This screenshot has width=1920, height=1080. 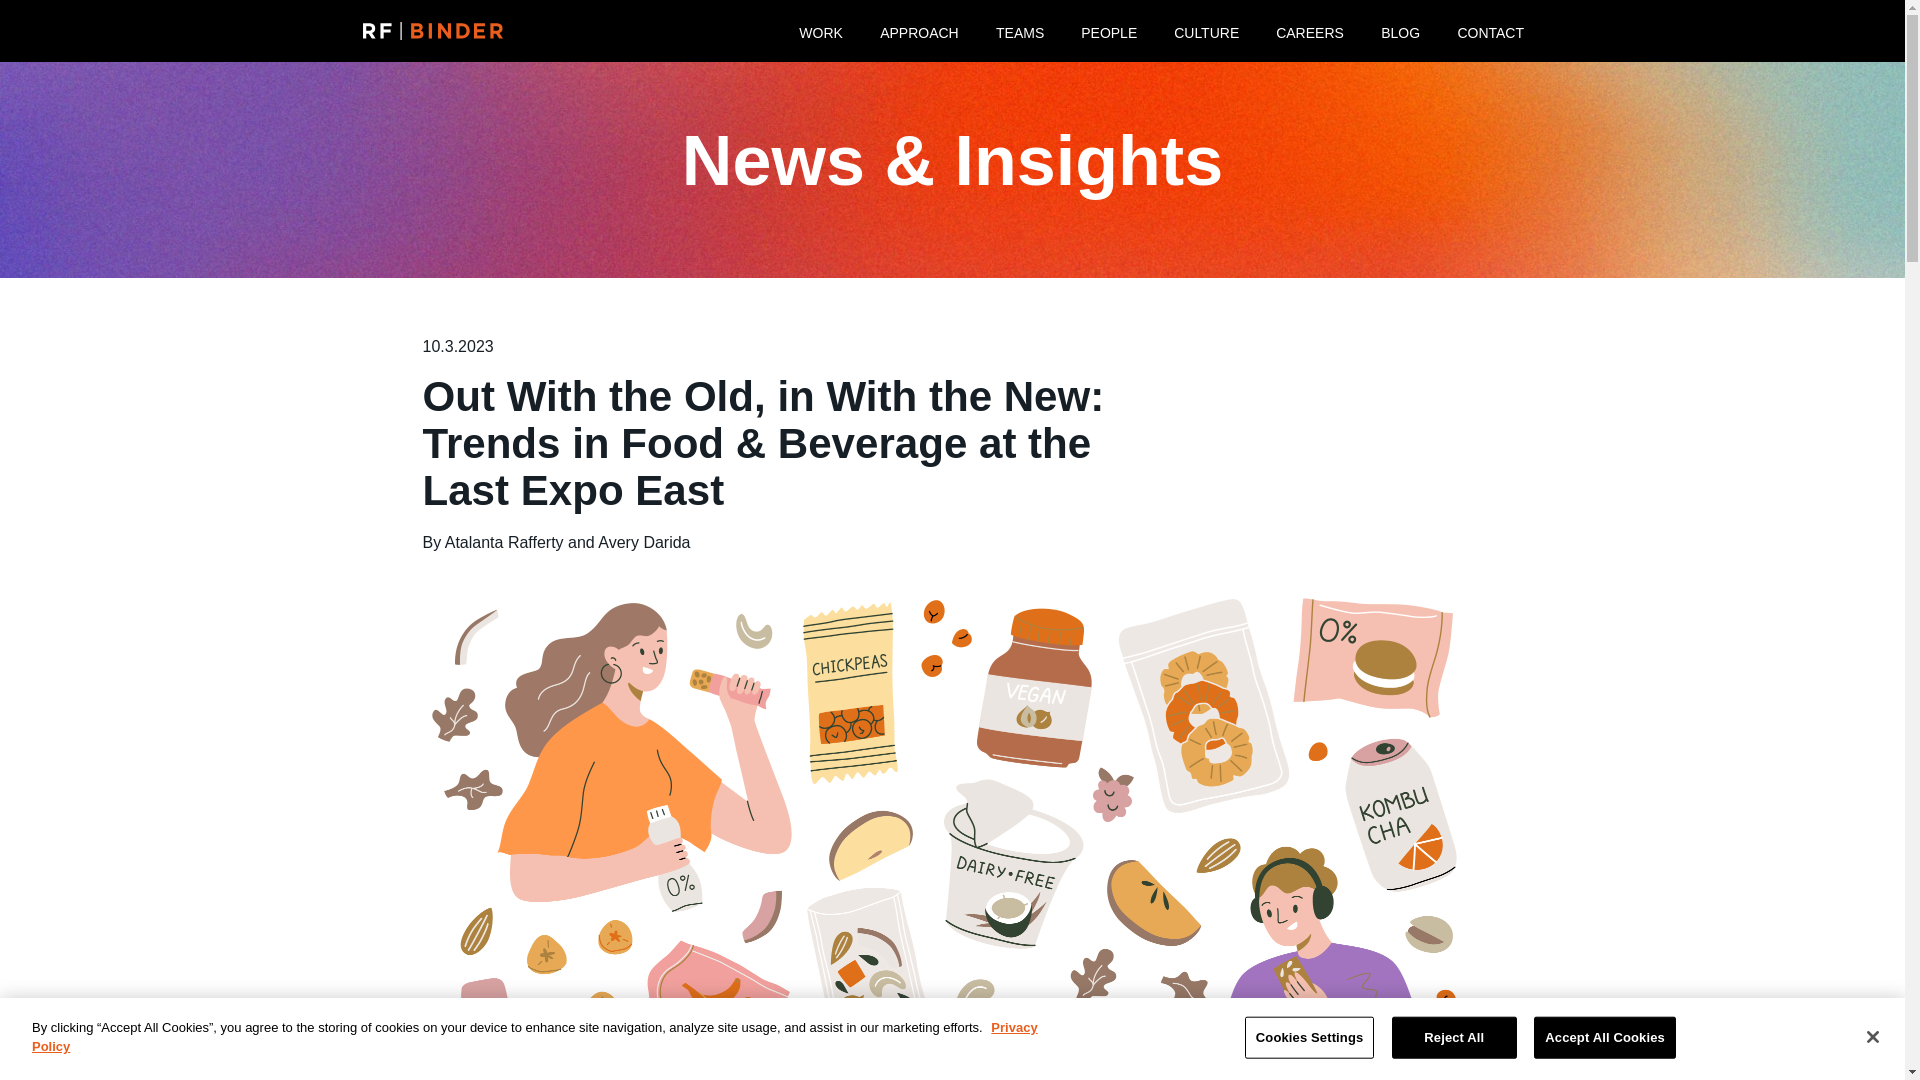 What do you see at coordinates (1109, 30) in the screenshot?
I see `PEOPLE` at bounding box center [1109, 30].